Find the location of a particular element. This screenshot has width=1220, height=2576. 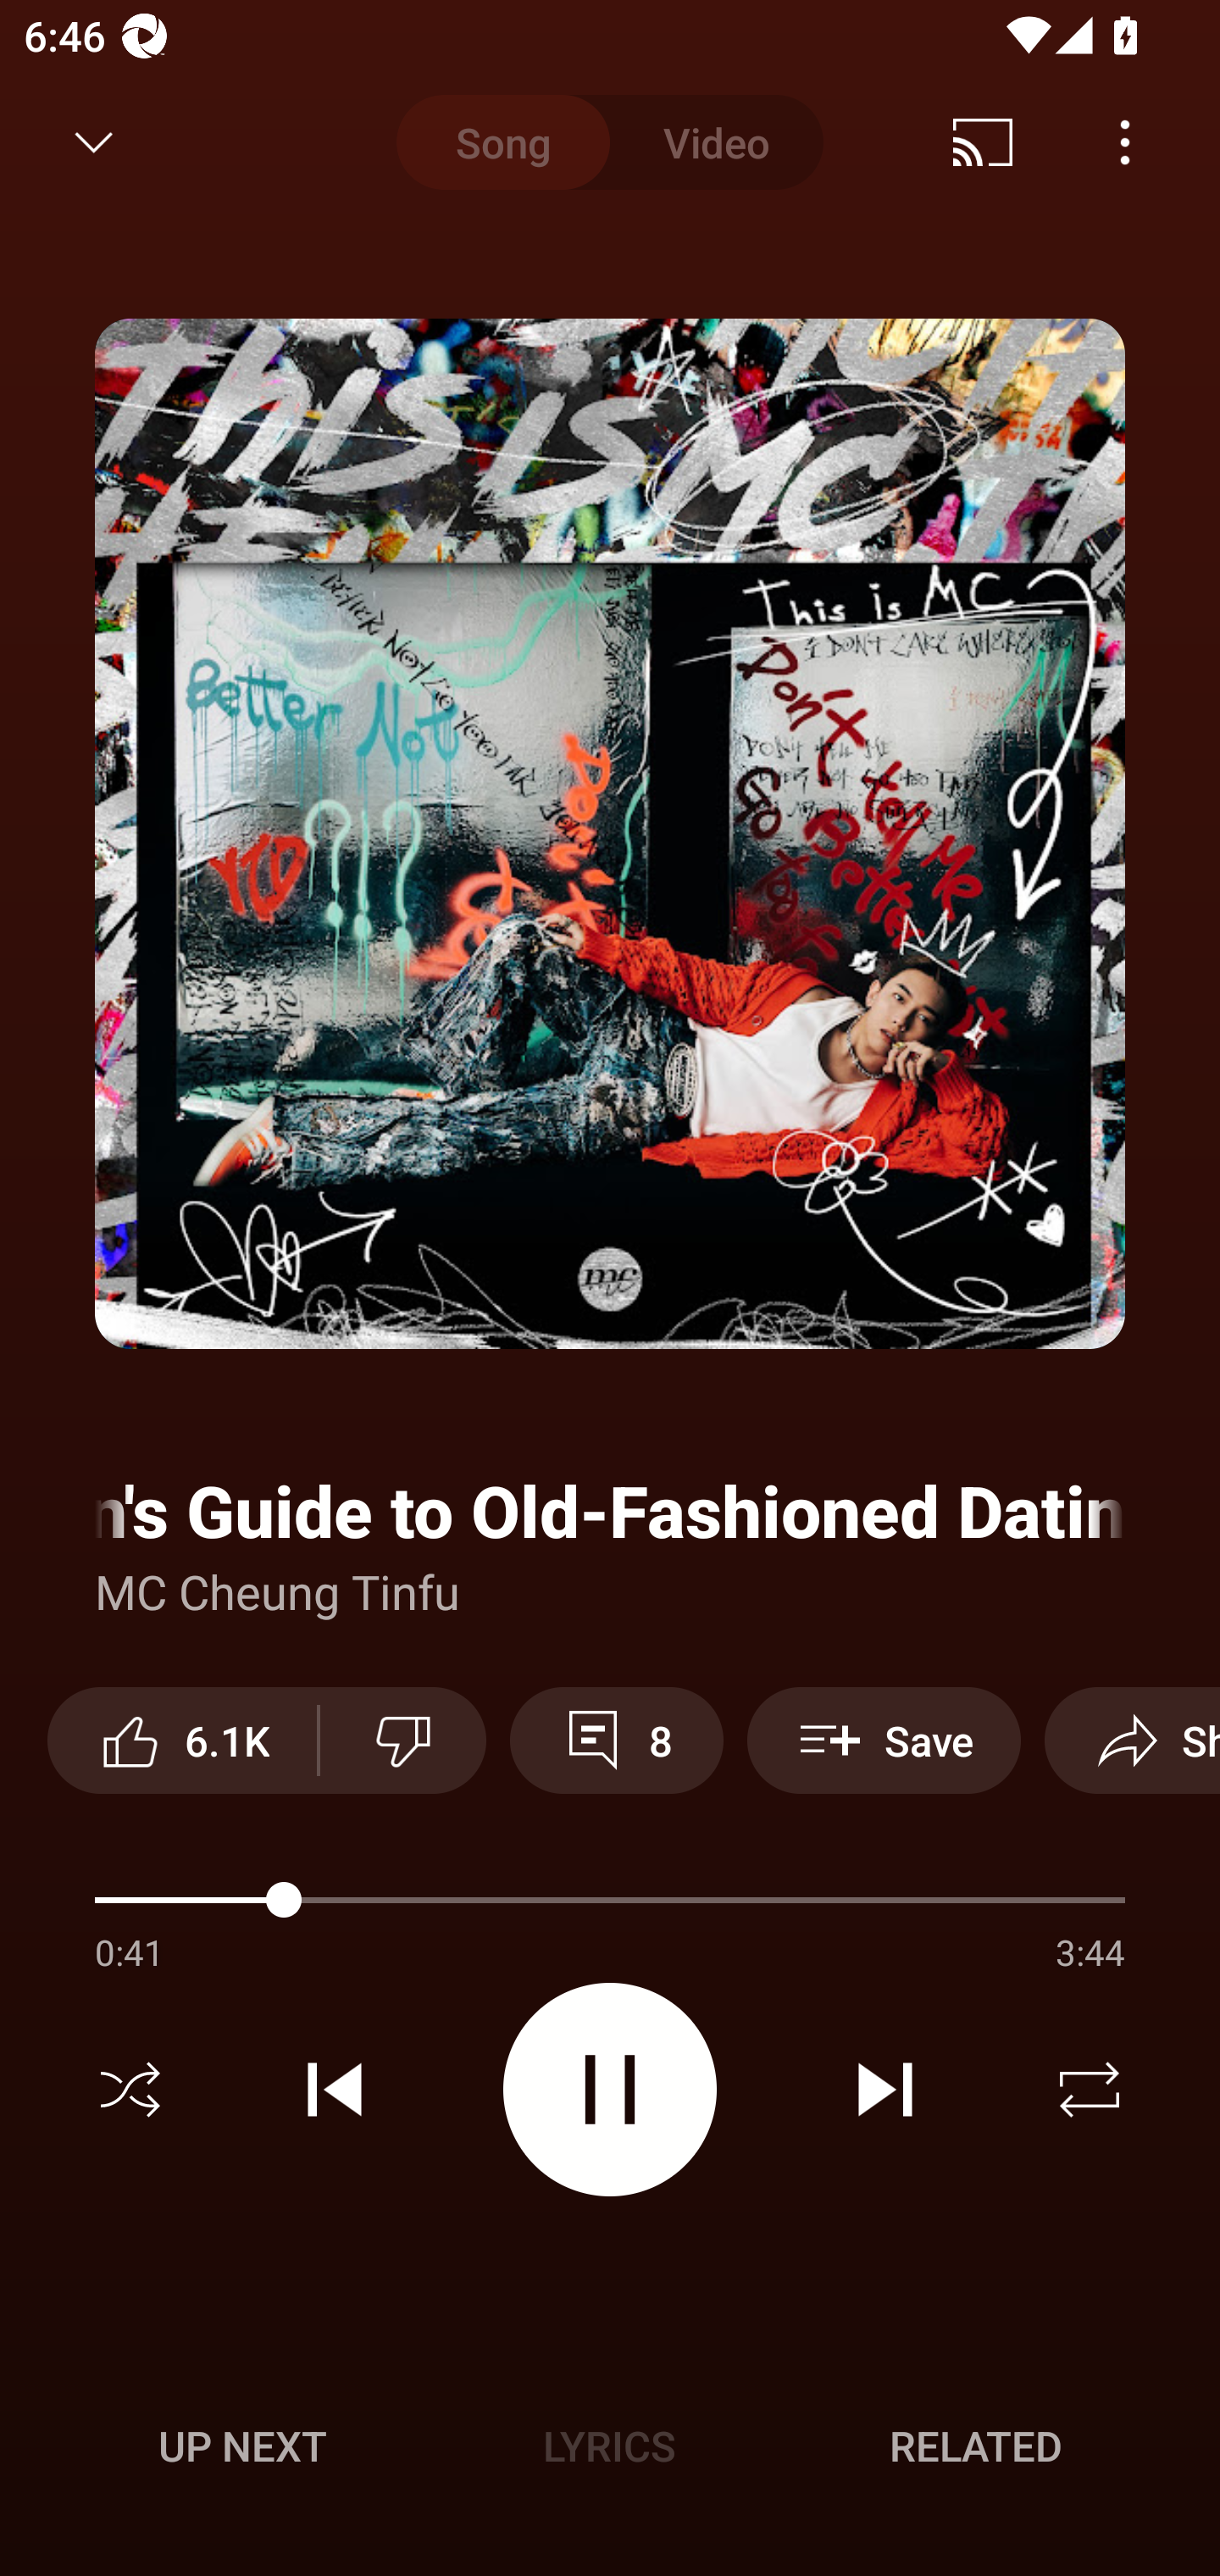

Repeat off is located at coordinates (1090, 2090).